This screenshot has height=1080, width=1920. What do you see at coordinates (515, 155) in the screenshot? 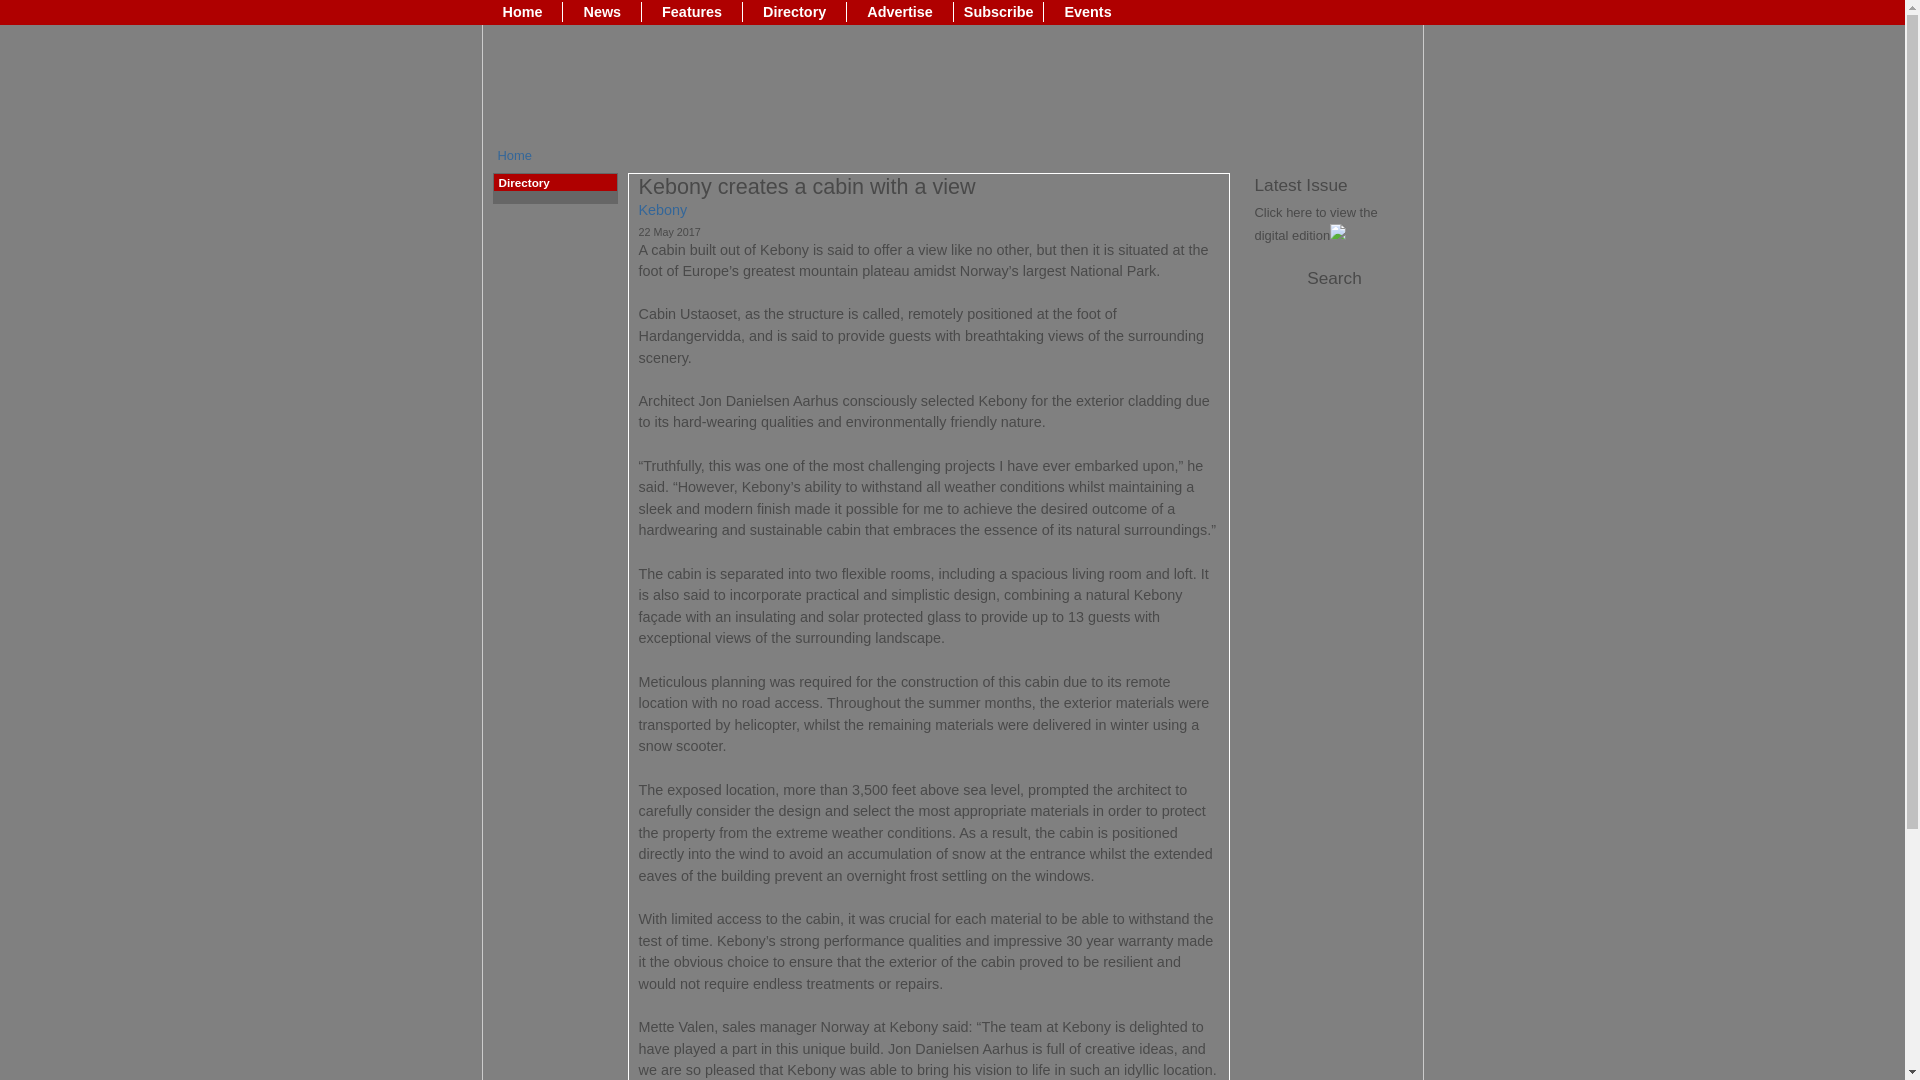
I see `Home` at bounding box center [515, 155].